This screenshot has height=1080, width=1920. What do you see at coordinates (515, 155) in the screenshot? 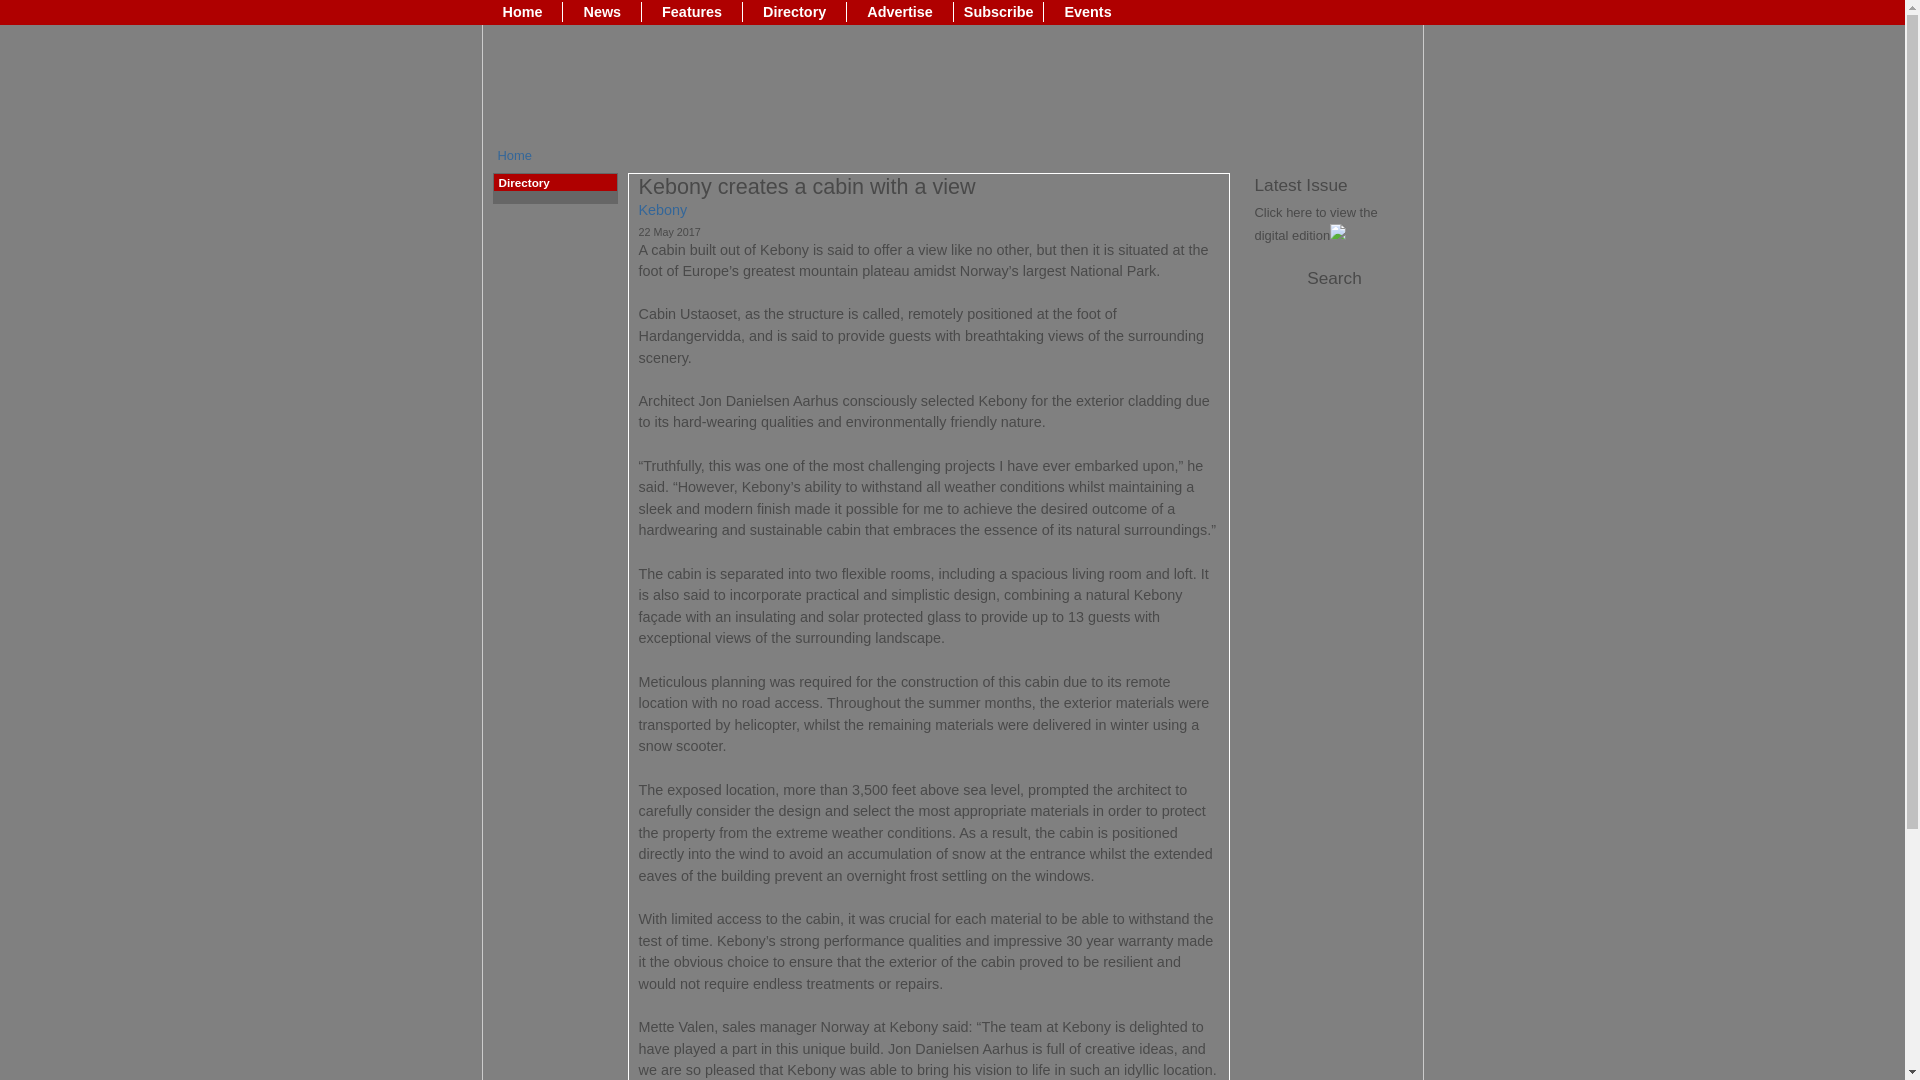
I see `Home` at bounding box center [515, 155].